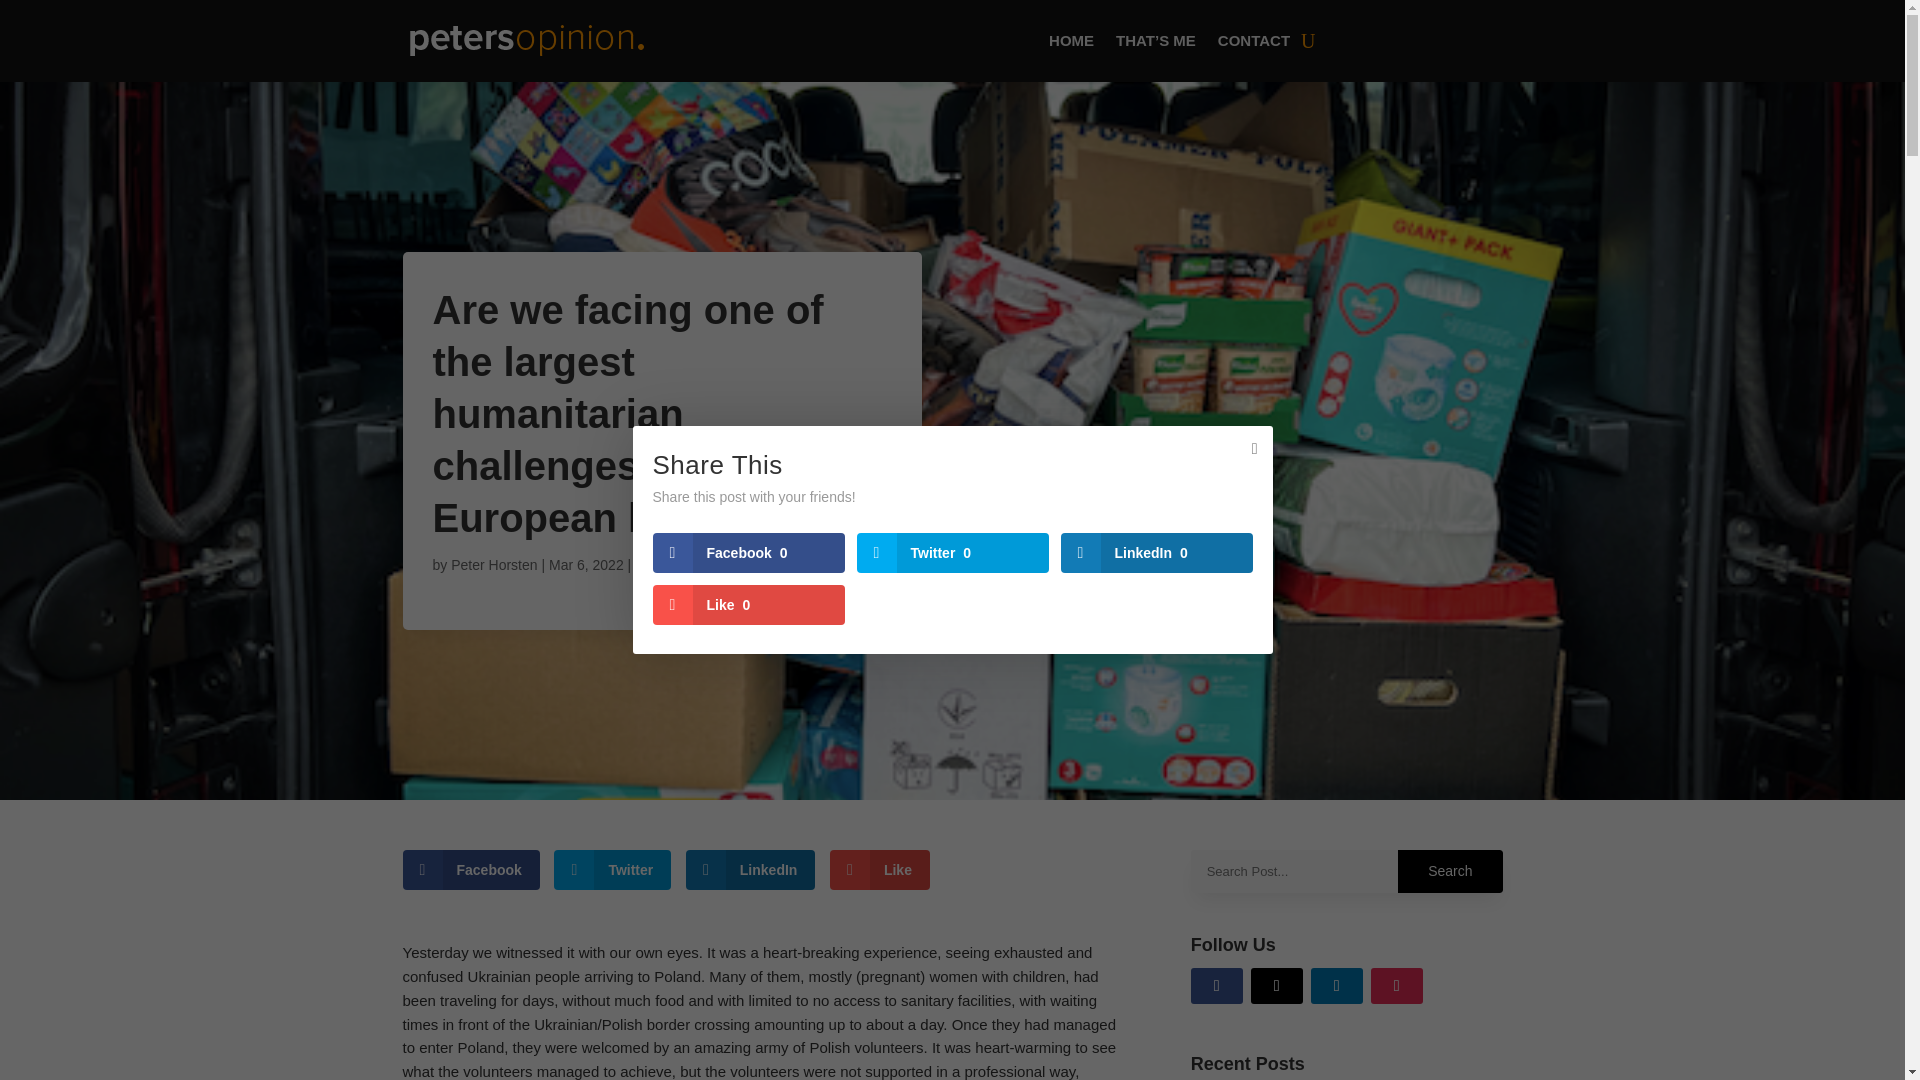 The width and height of the screenshot is (1920, 1080). I want to click on Search, so click(1449, 871).